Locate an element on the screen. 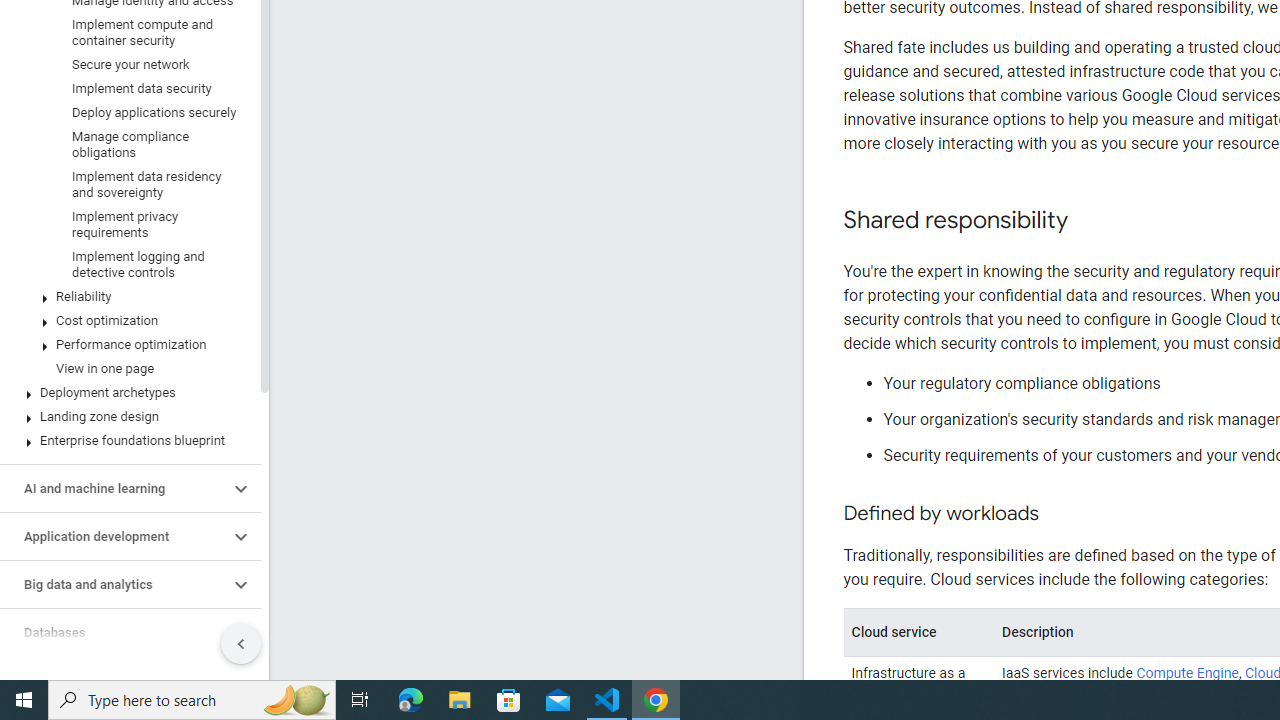 The width and height of the screenshot is (1280, 720). Reliability is located at coordinates (126, 296).